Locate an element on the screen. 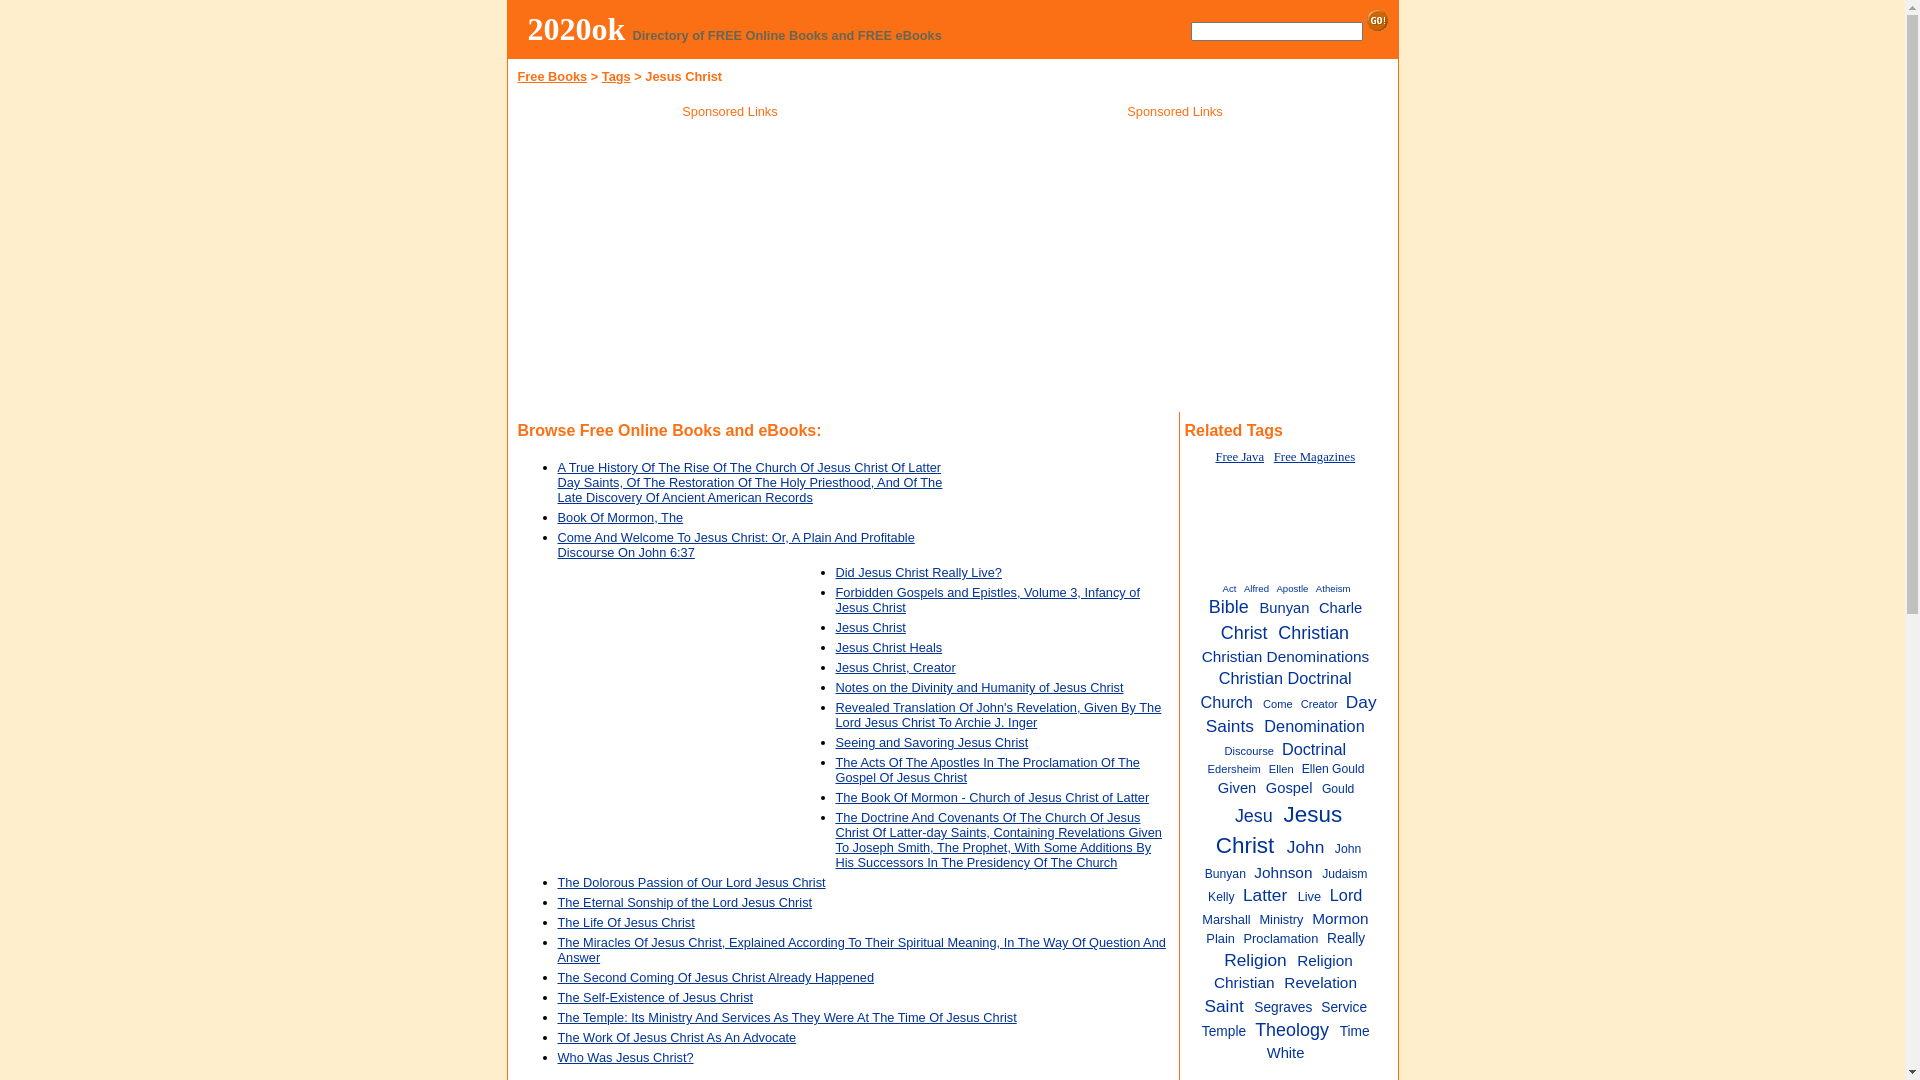  Did Jesus Christ Really Live? is located at coordinates (919, 572).